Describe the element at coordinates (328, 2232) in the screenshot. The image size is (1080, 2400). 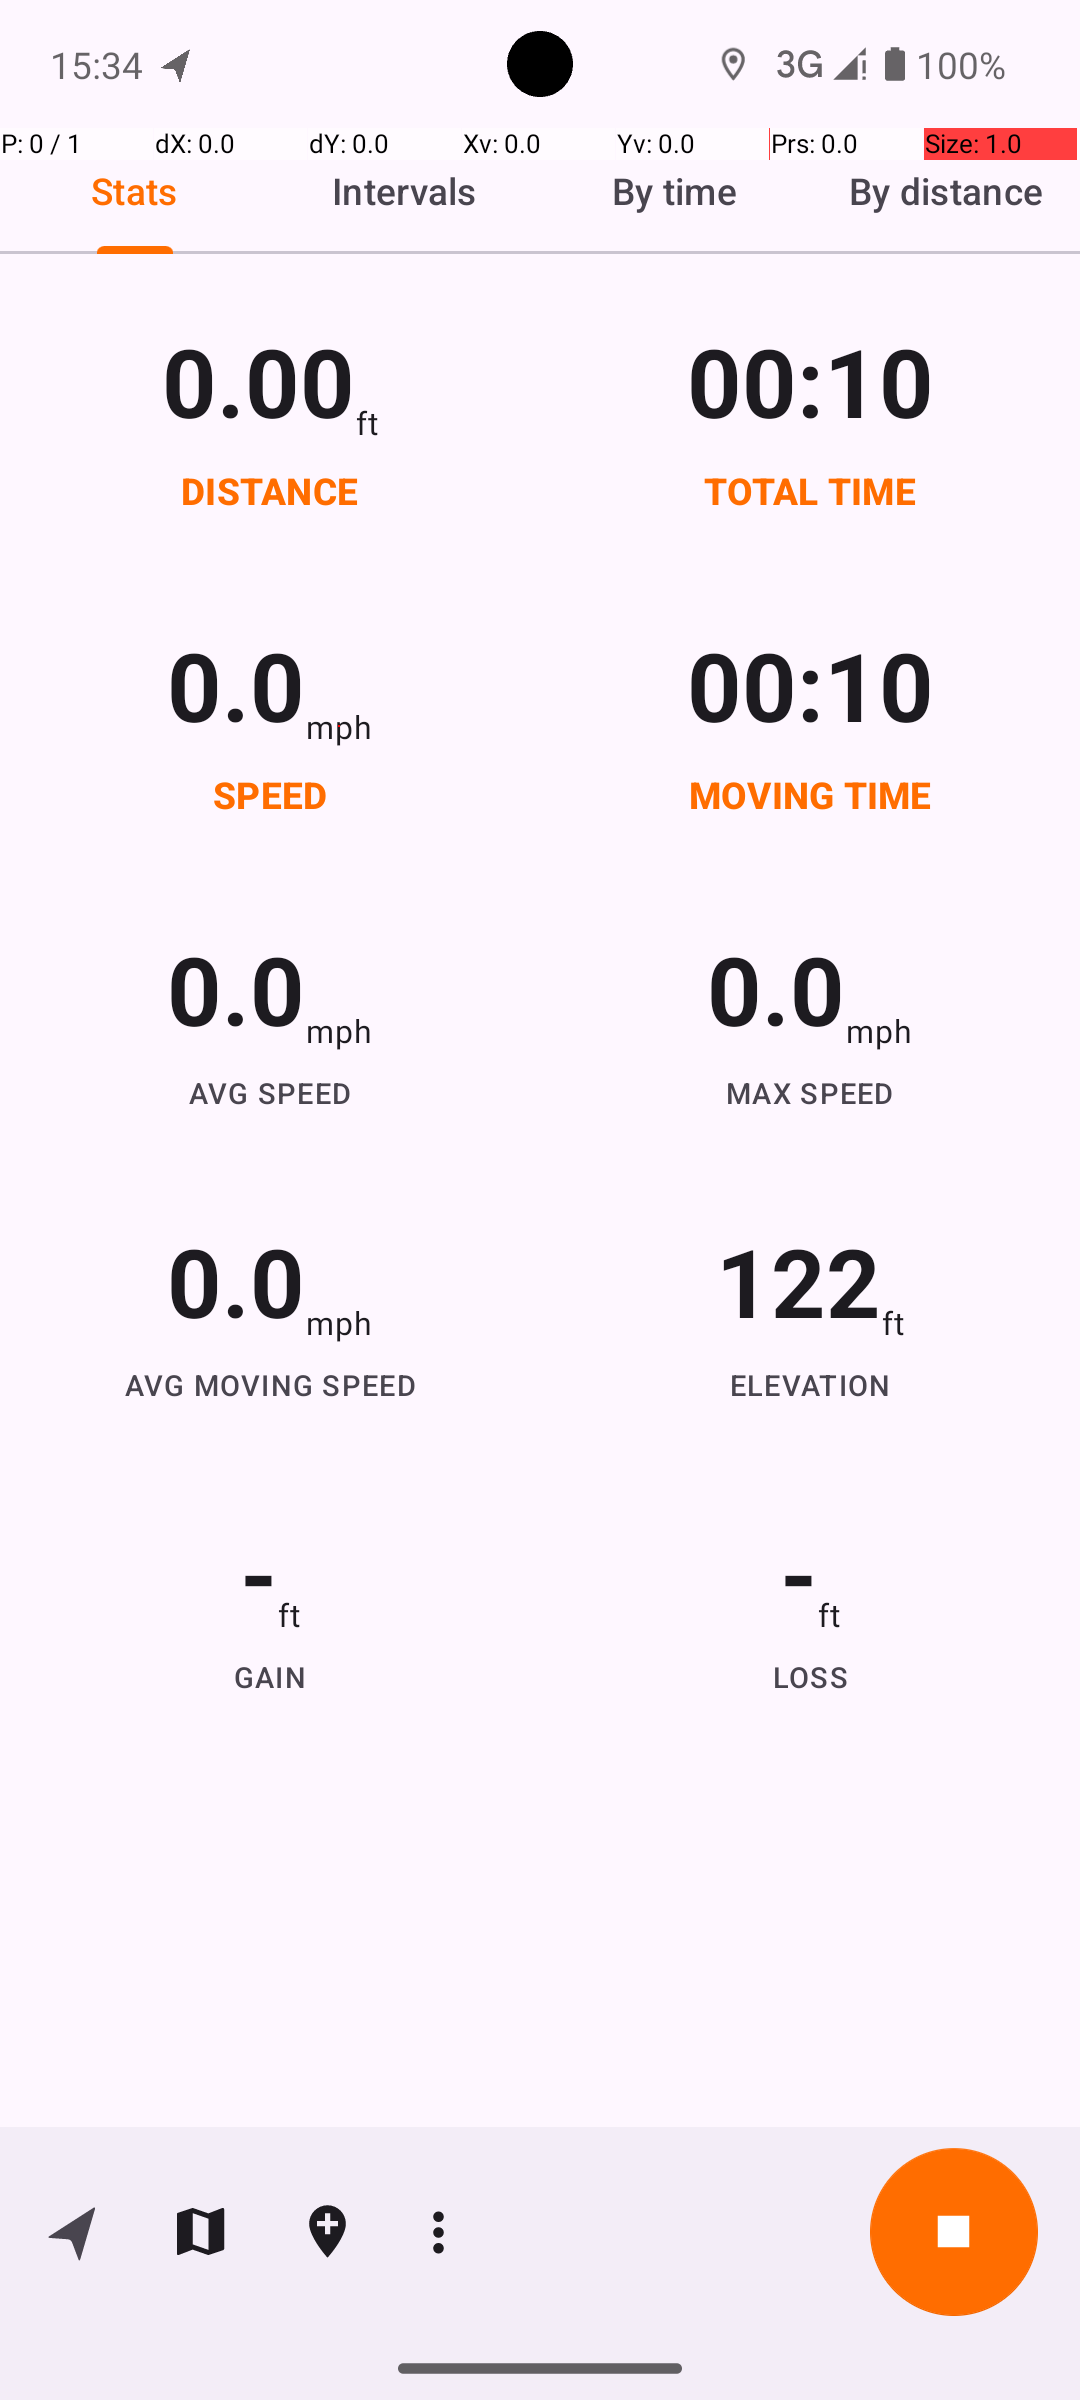
I see `Insert marker` at that location.